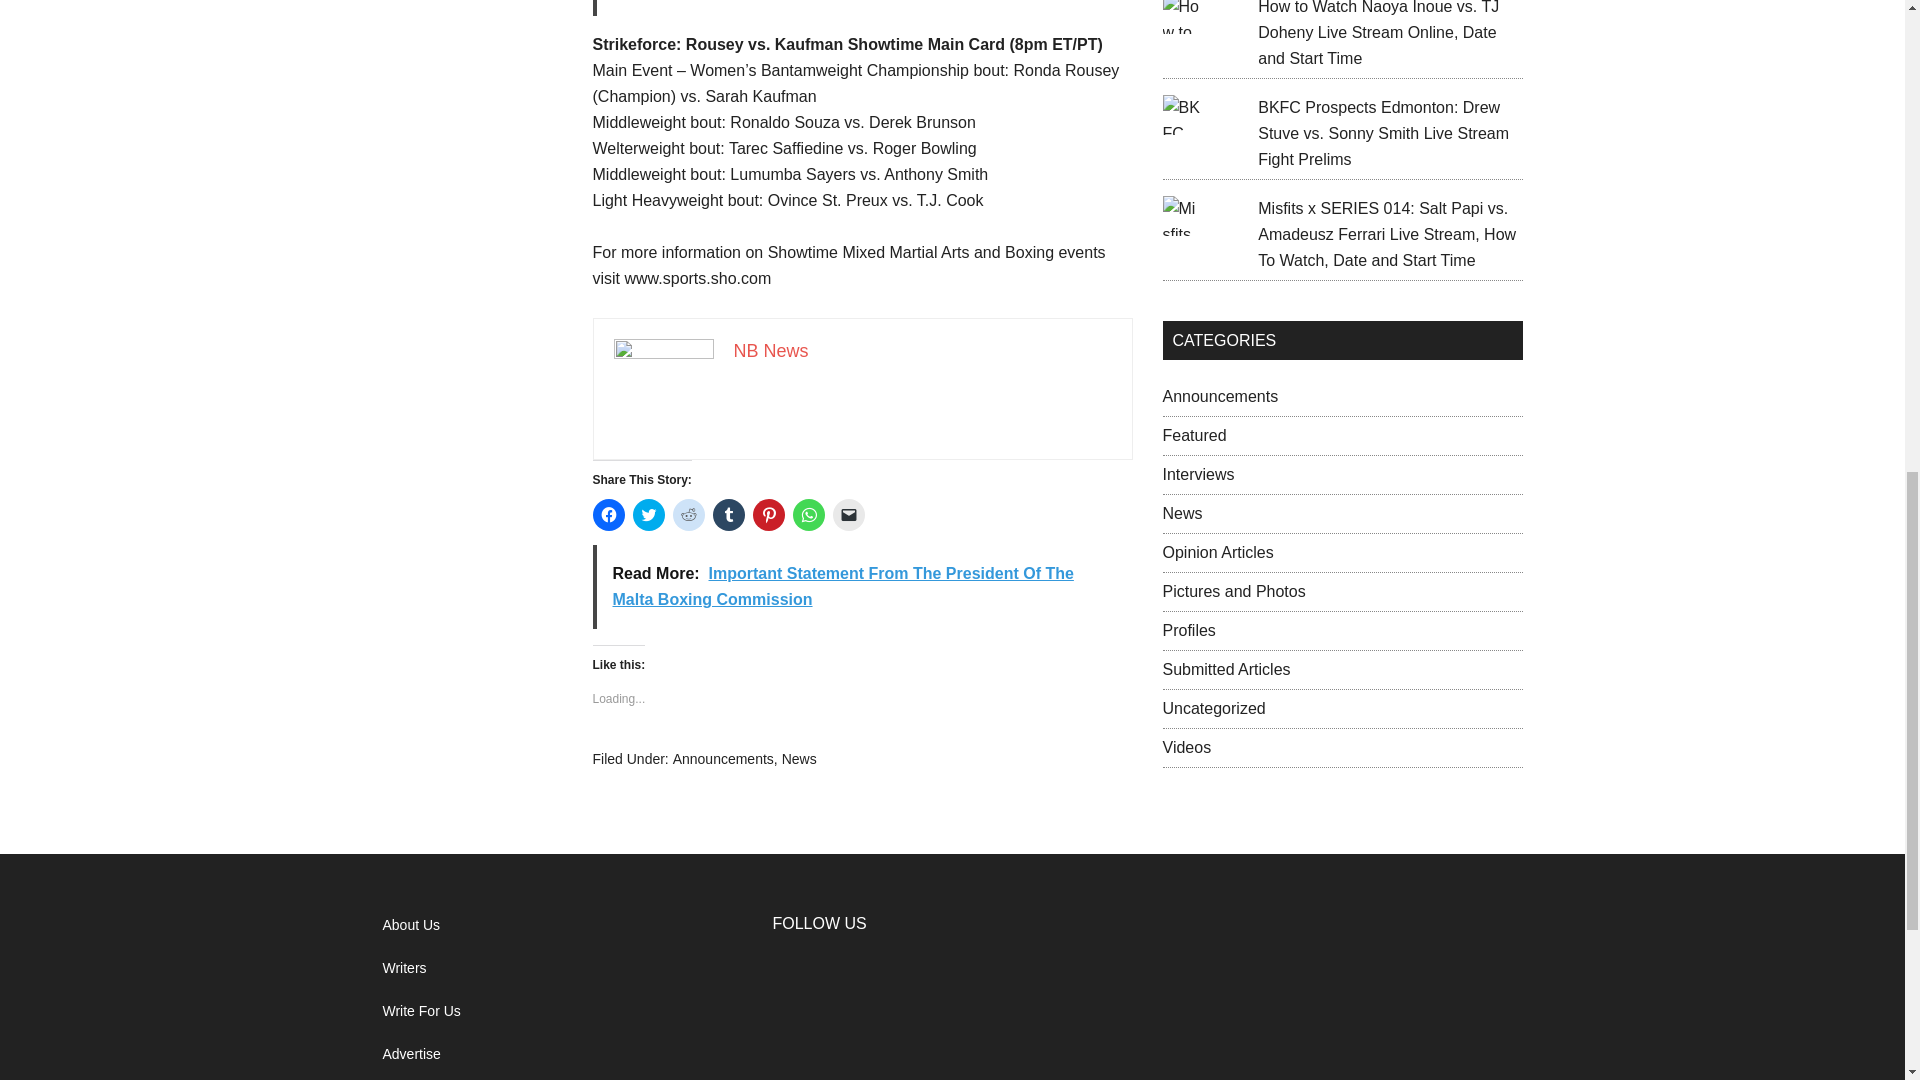  Describe the element at coordinates (608, 514) in the screenshot. I see `Click to share on Facebook` at that location.